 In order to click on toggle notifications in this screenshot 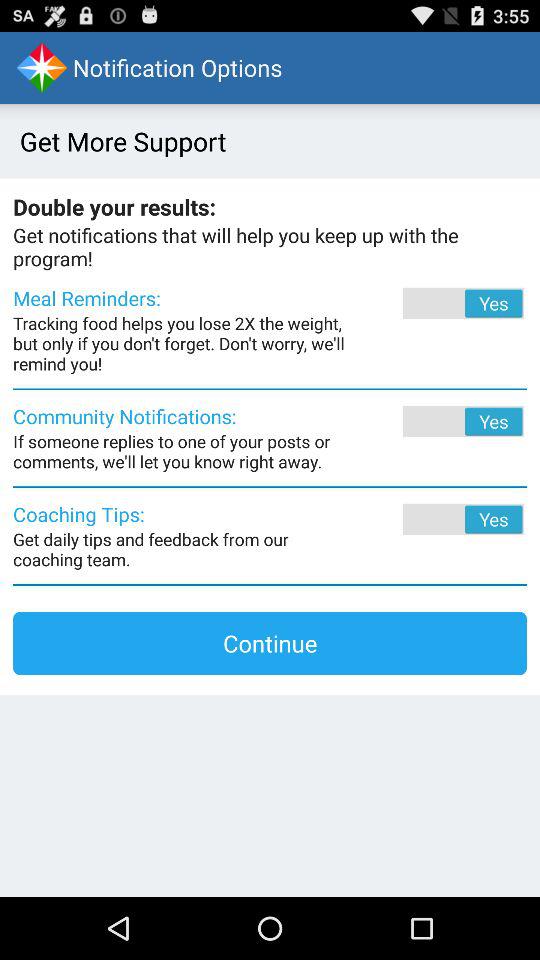, I will do `click(436, 421)`.